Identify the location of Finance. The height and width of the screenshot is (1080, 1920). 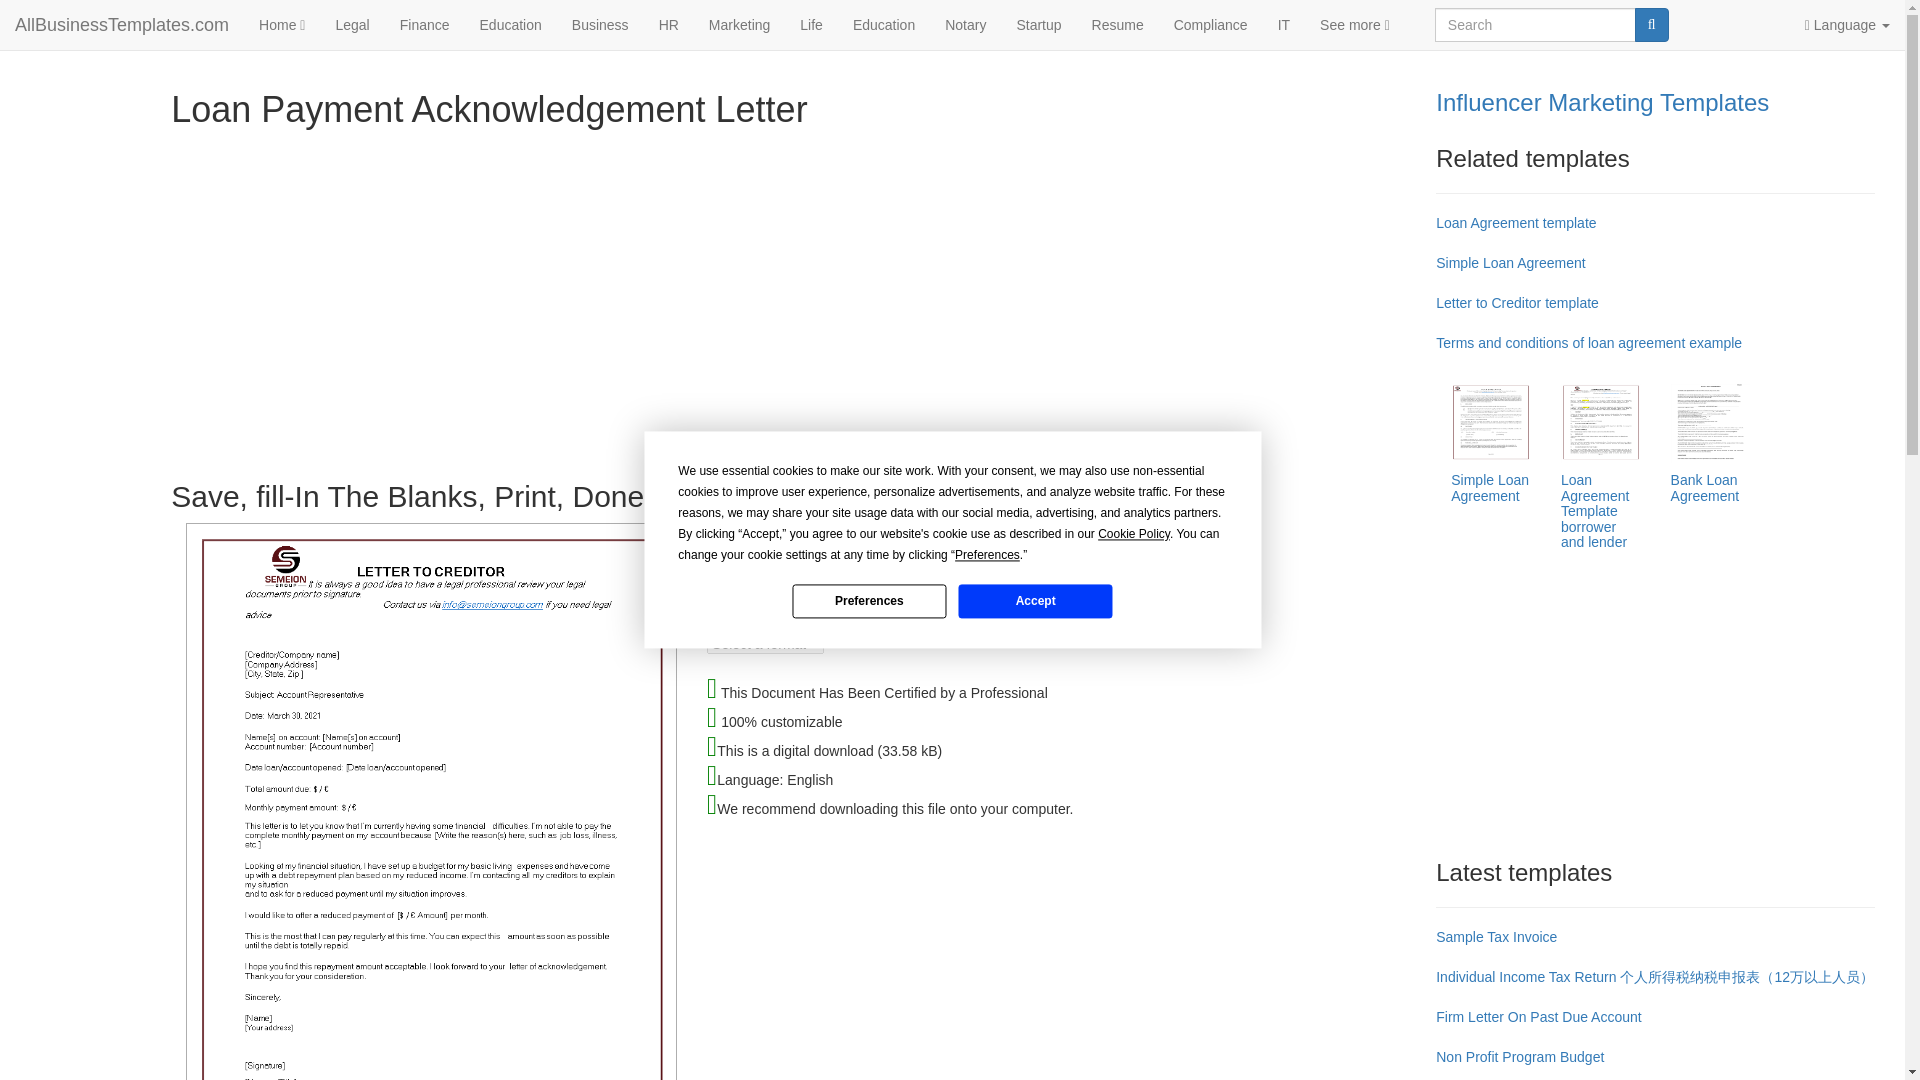
(424, 24).